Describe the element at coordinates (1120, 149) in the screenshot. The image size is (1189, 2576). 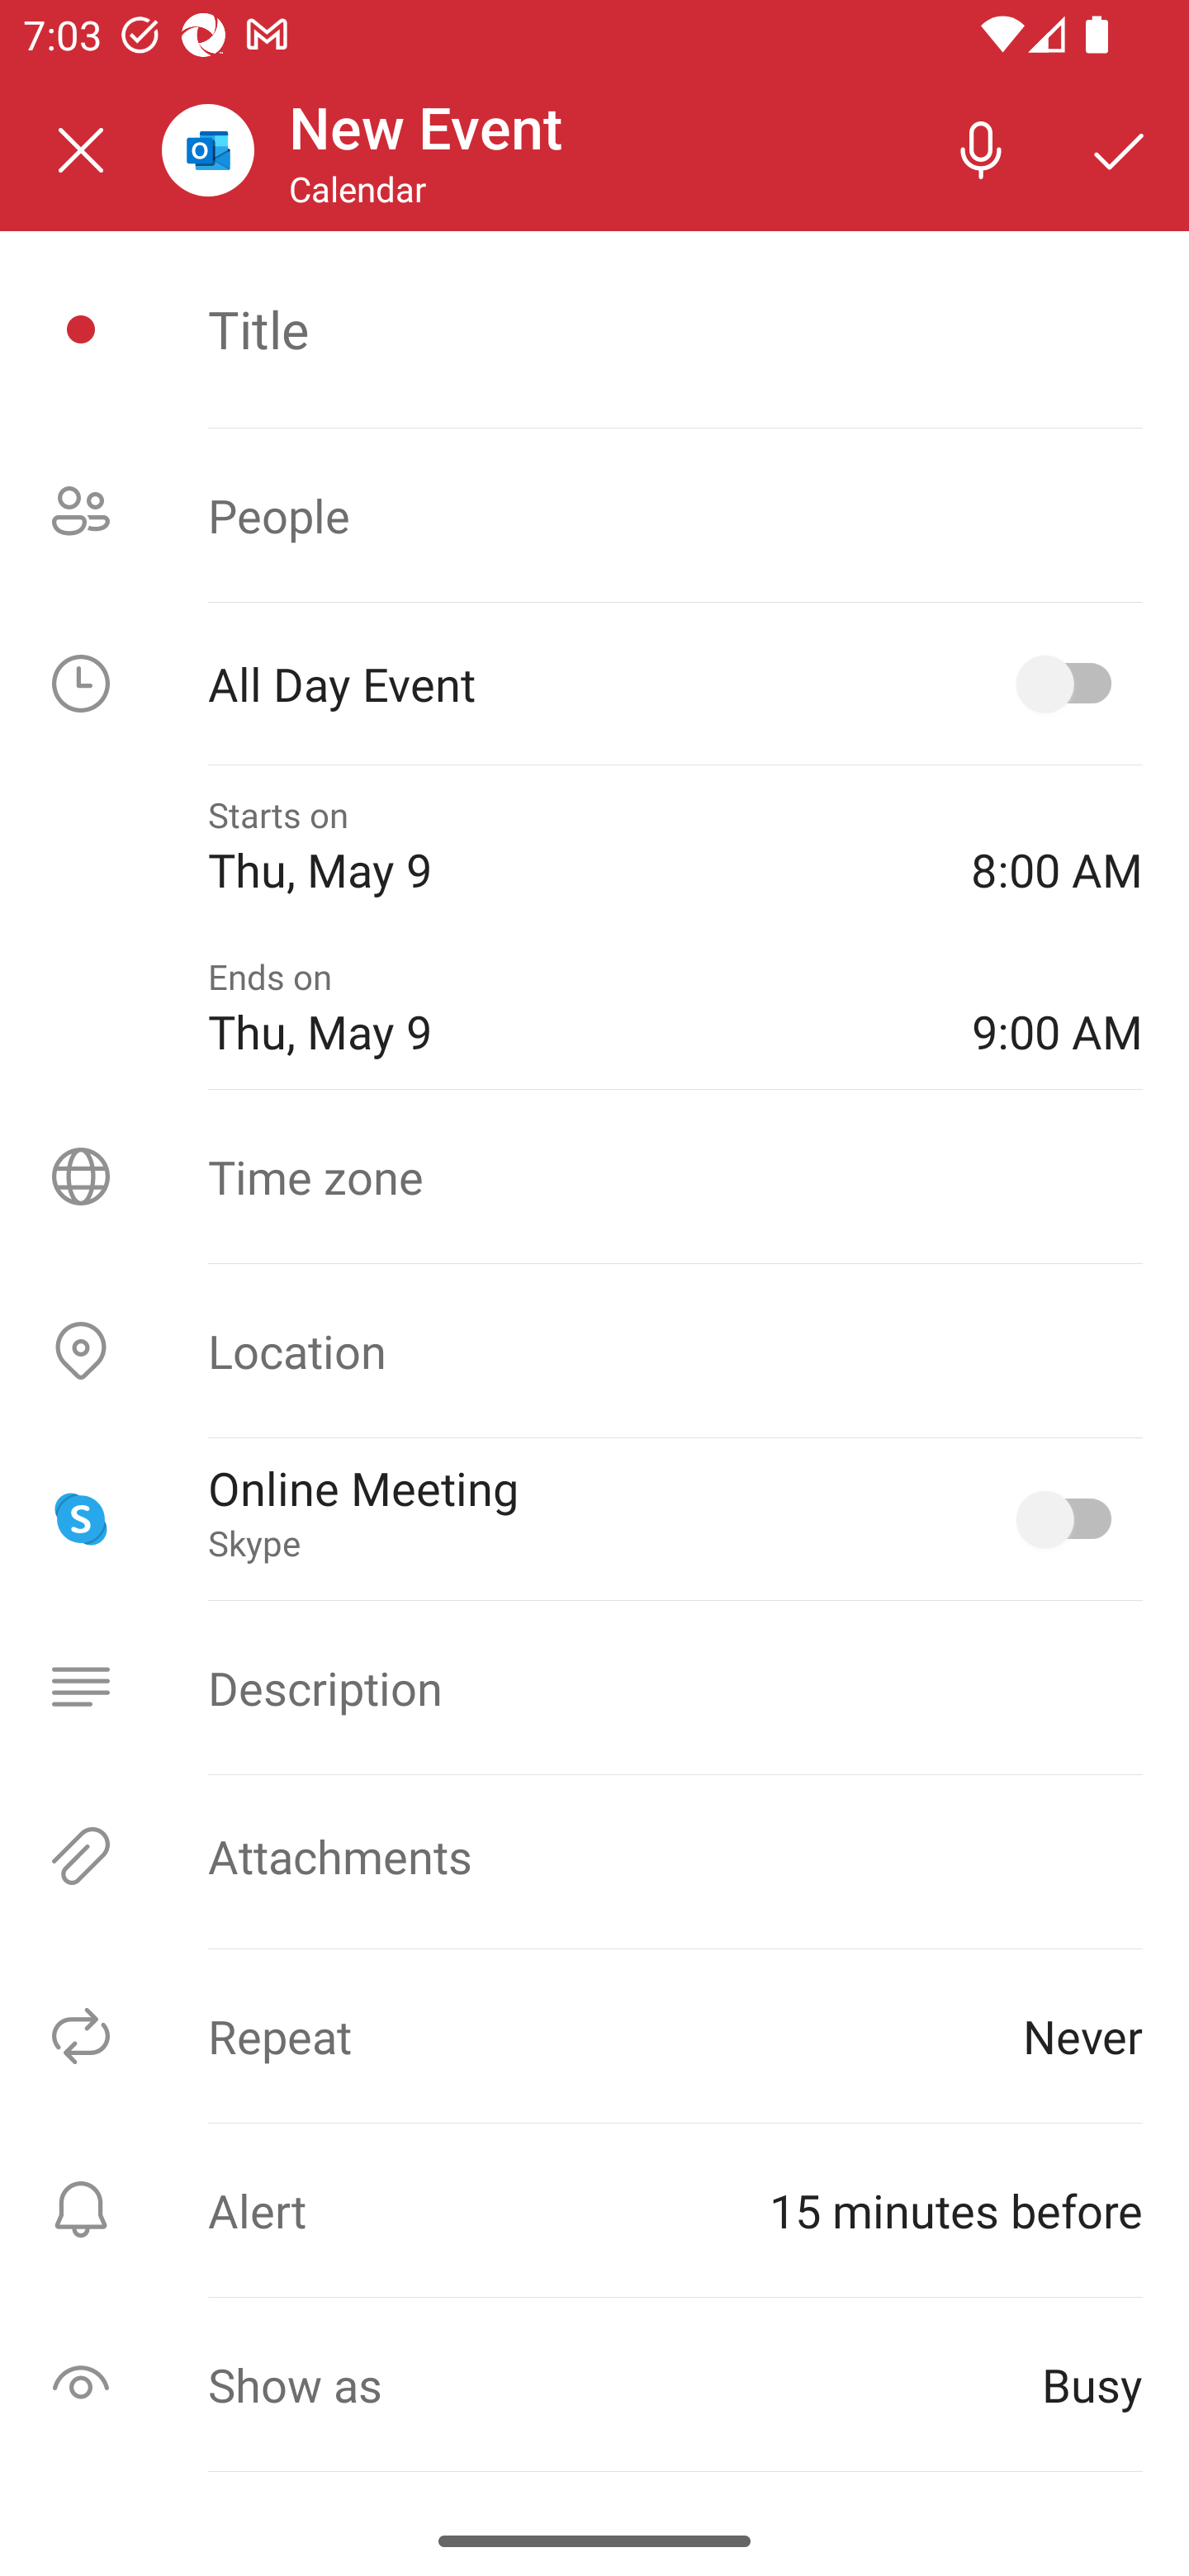
I see `Save` at that location.